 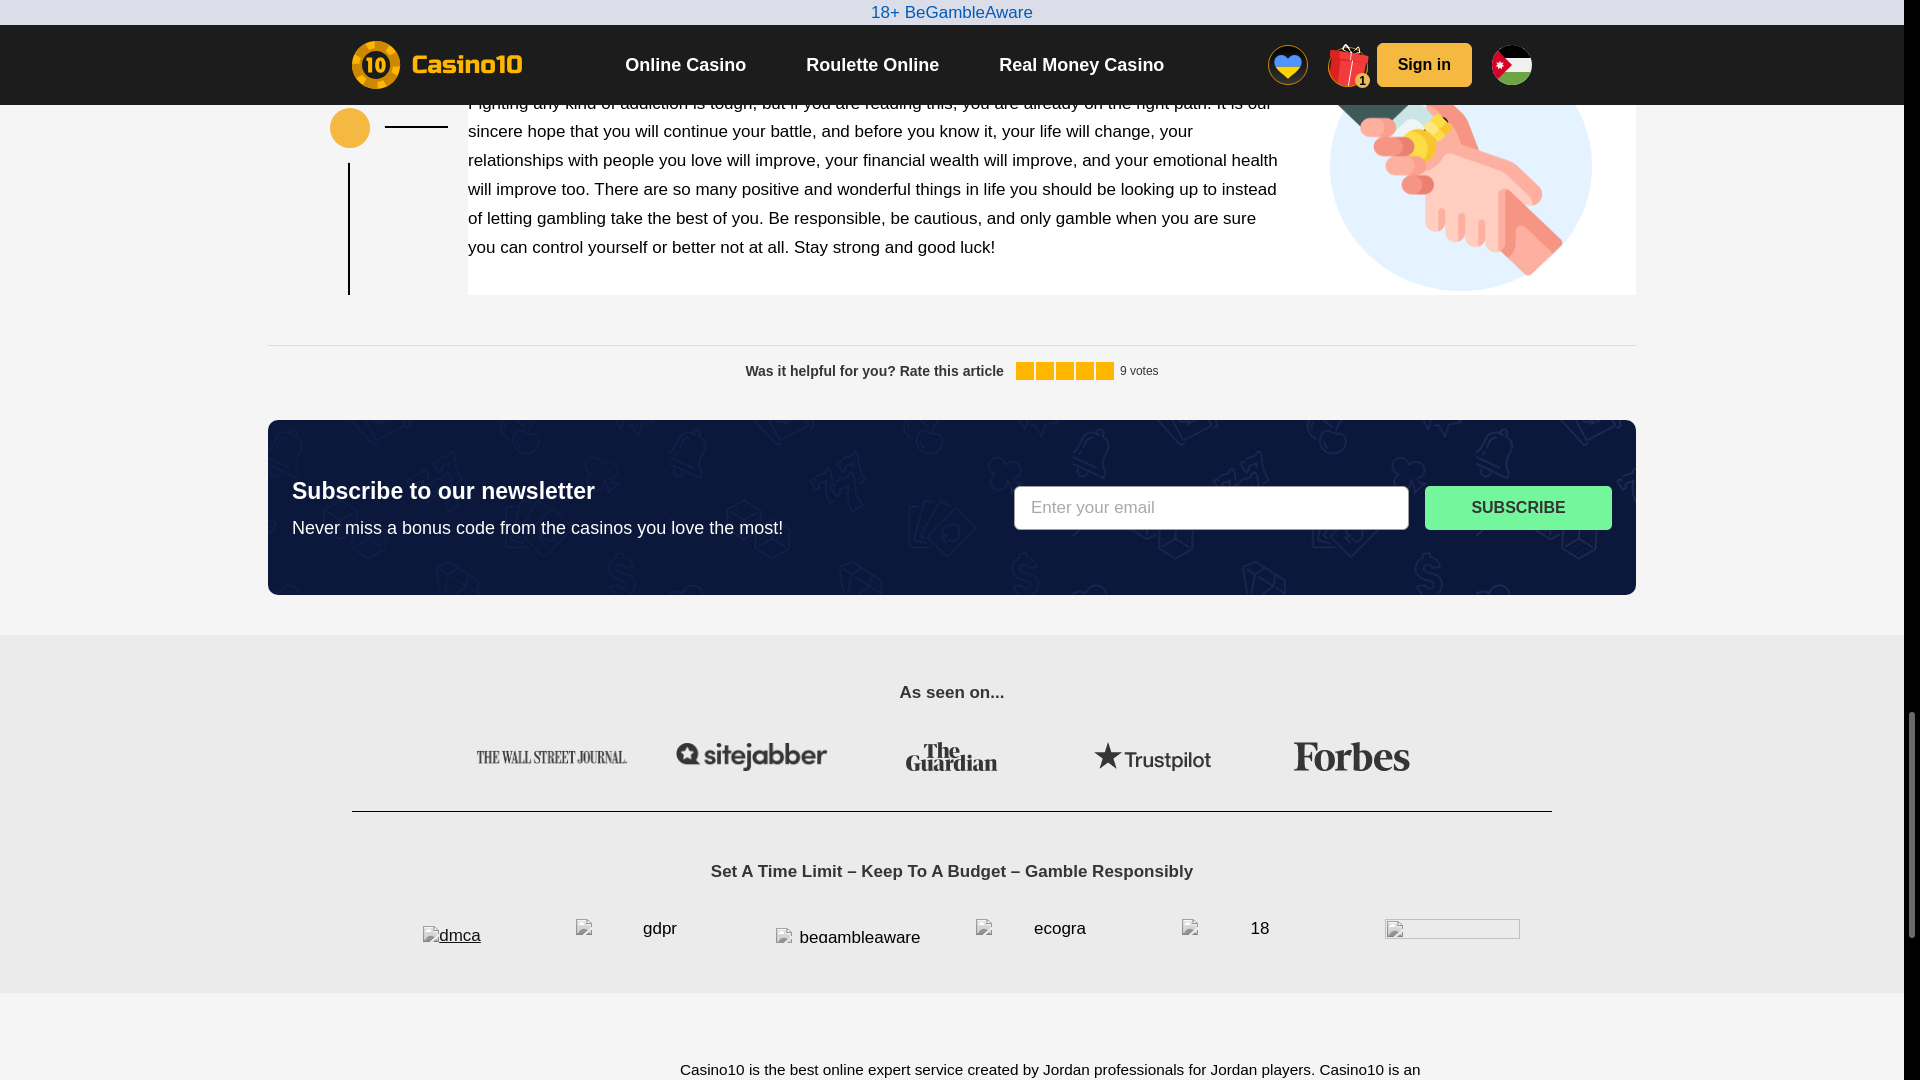 I want to click on You are not allowed to vote!, so click(x=1064, y=370).